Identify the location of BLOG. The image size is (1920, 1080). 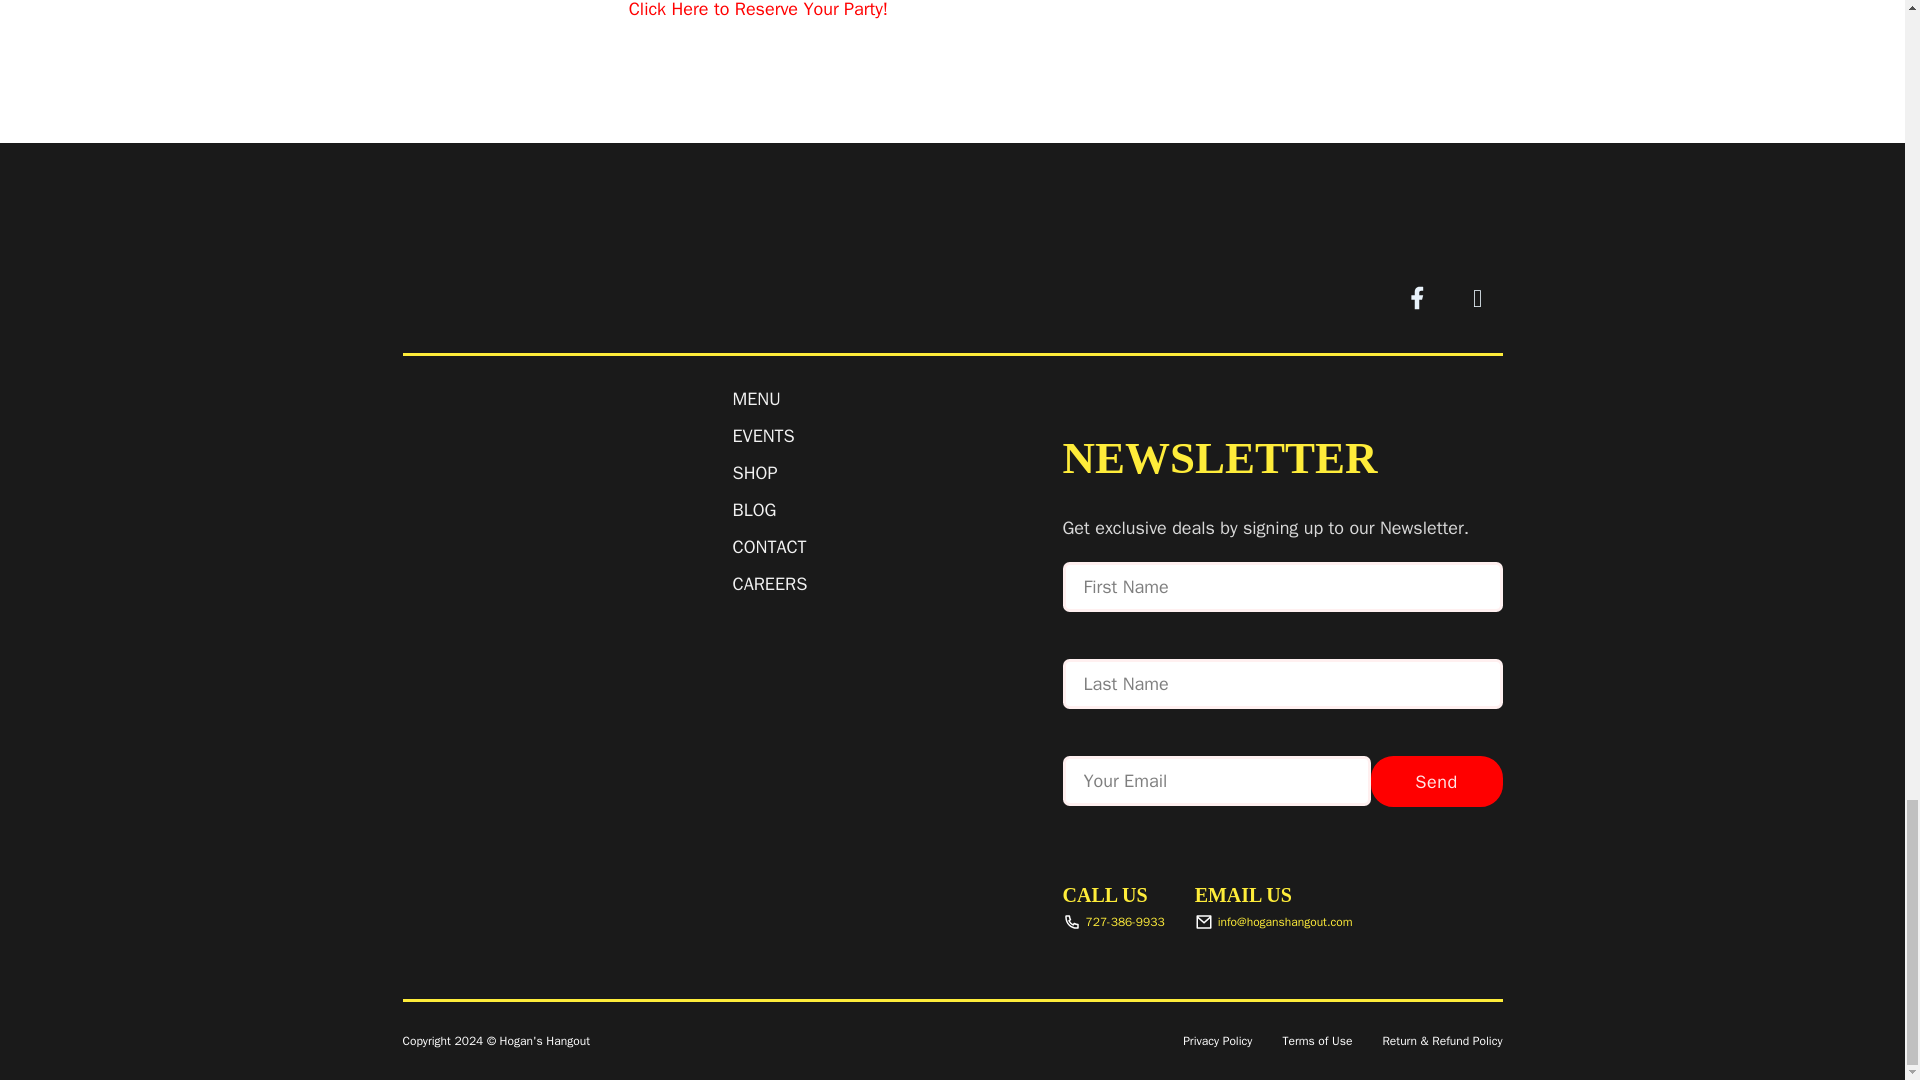
(753, 510).